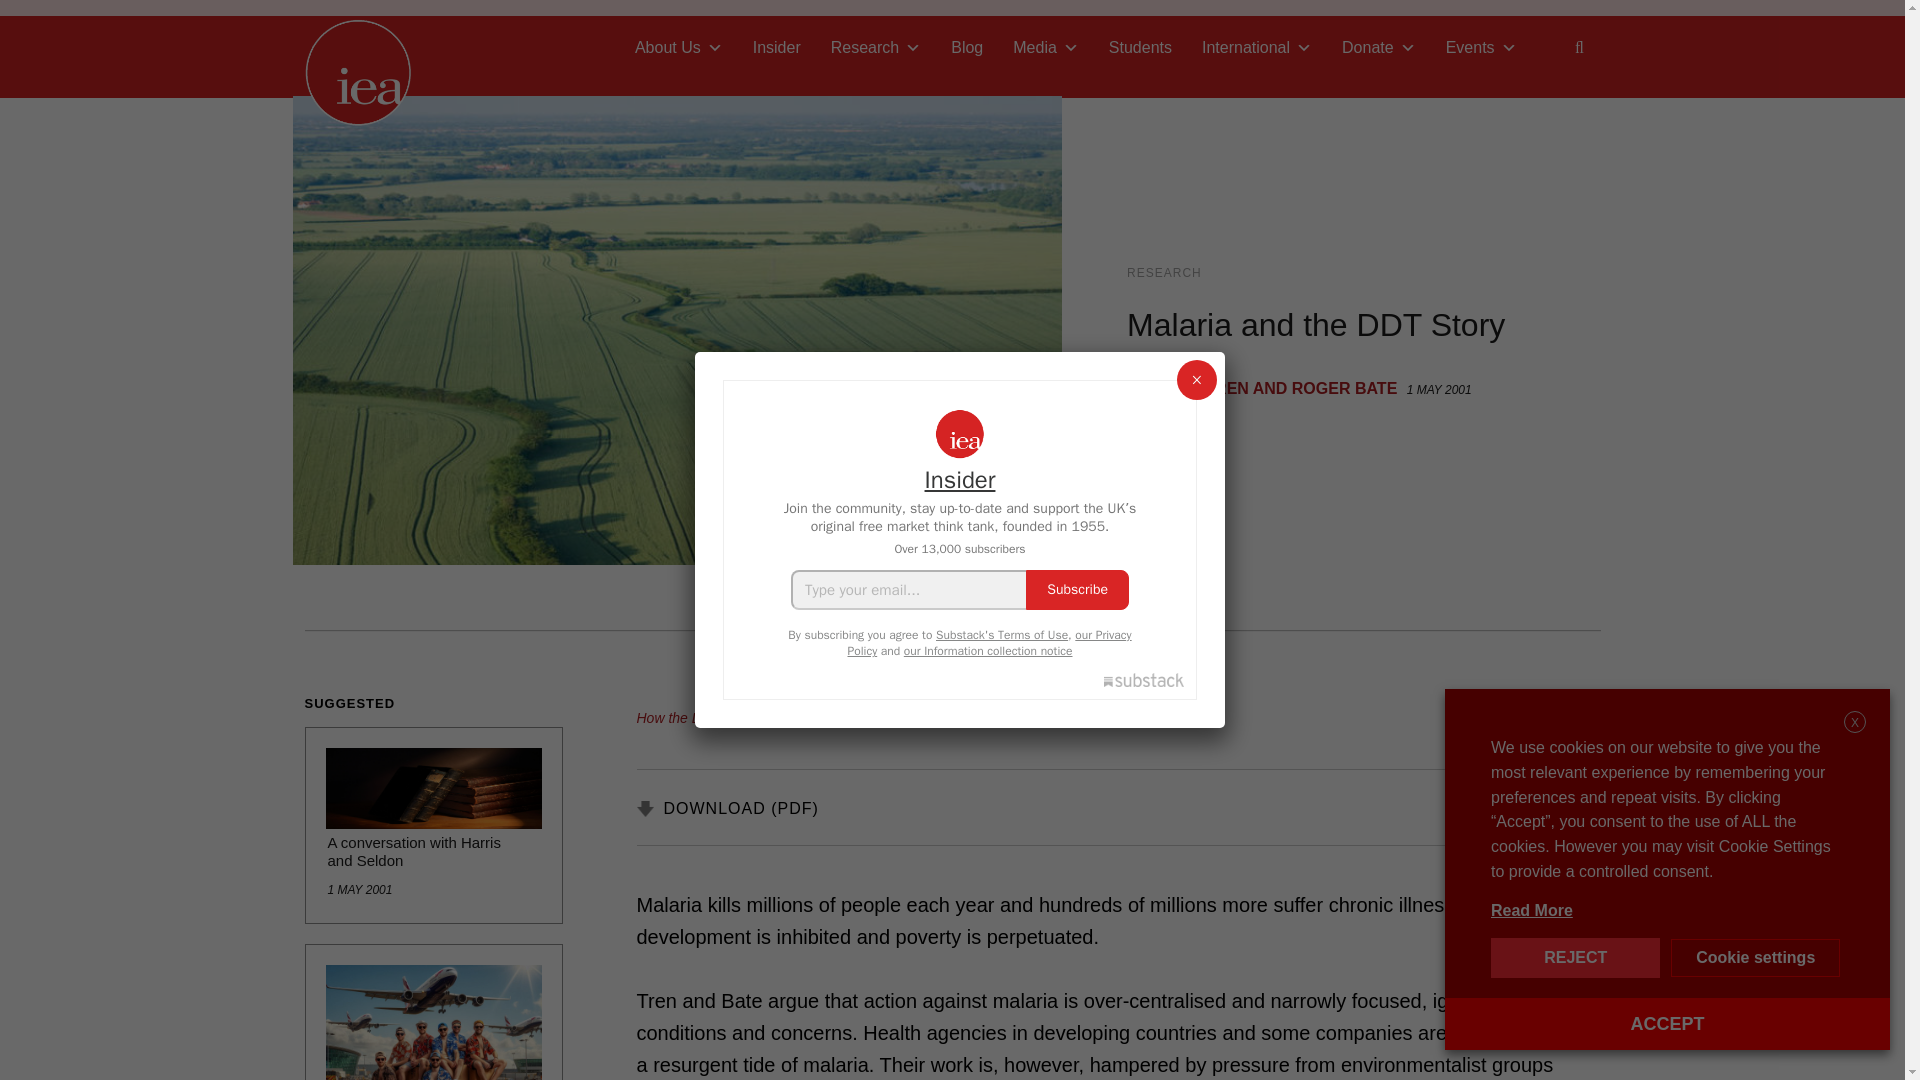 Image resolution: width=1920 pixels, height=1080 pixels. Describe the element at coordinates (1854, 722) in the screenshot. I see `Close and Accept` at that location.